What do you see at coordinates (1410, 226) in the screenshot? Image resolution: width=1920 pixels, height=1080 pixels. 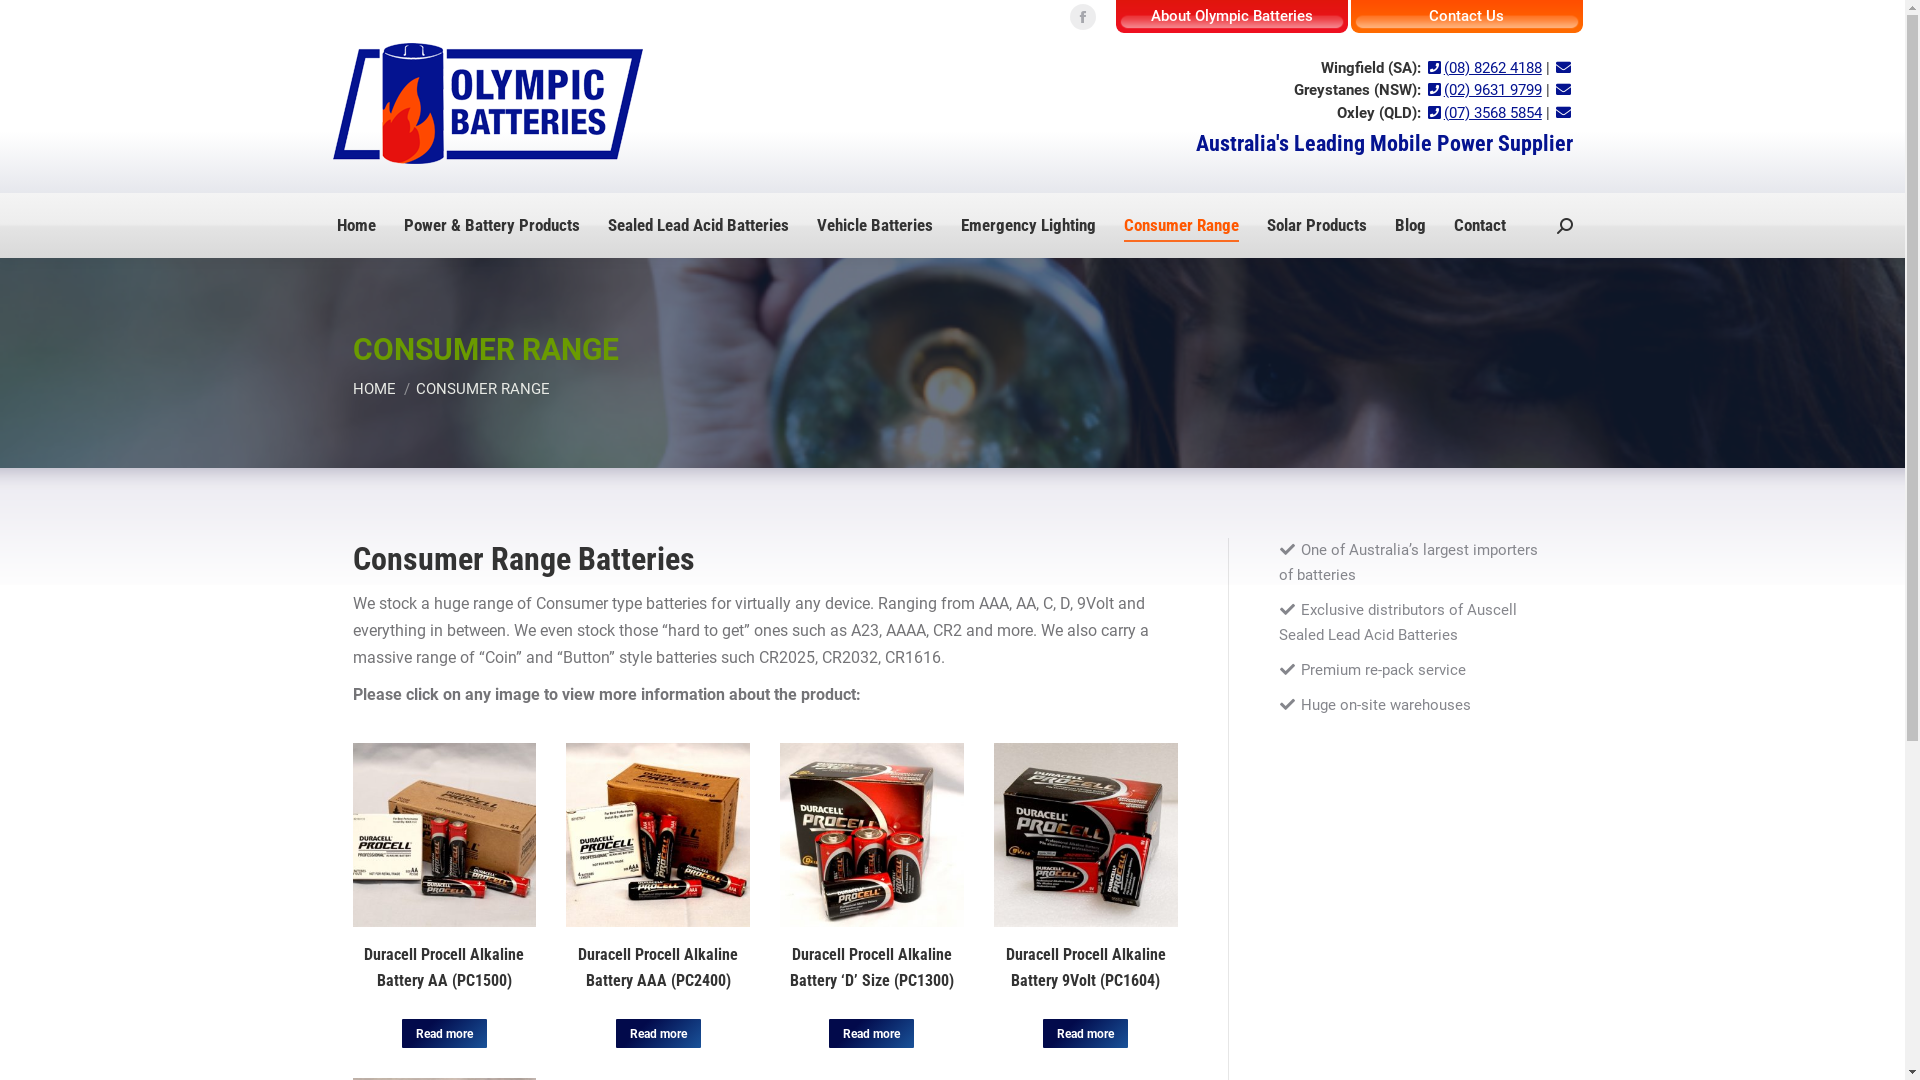 I see `Blog` at bounding box center [1410, 226].